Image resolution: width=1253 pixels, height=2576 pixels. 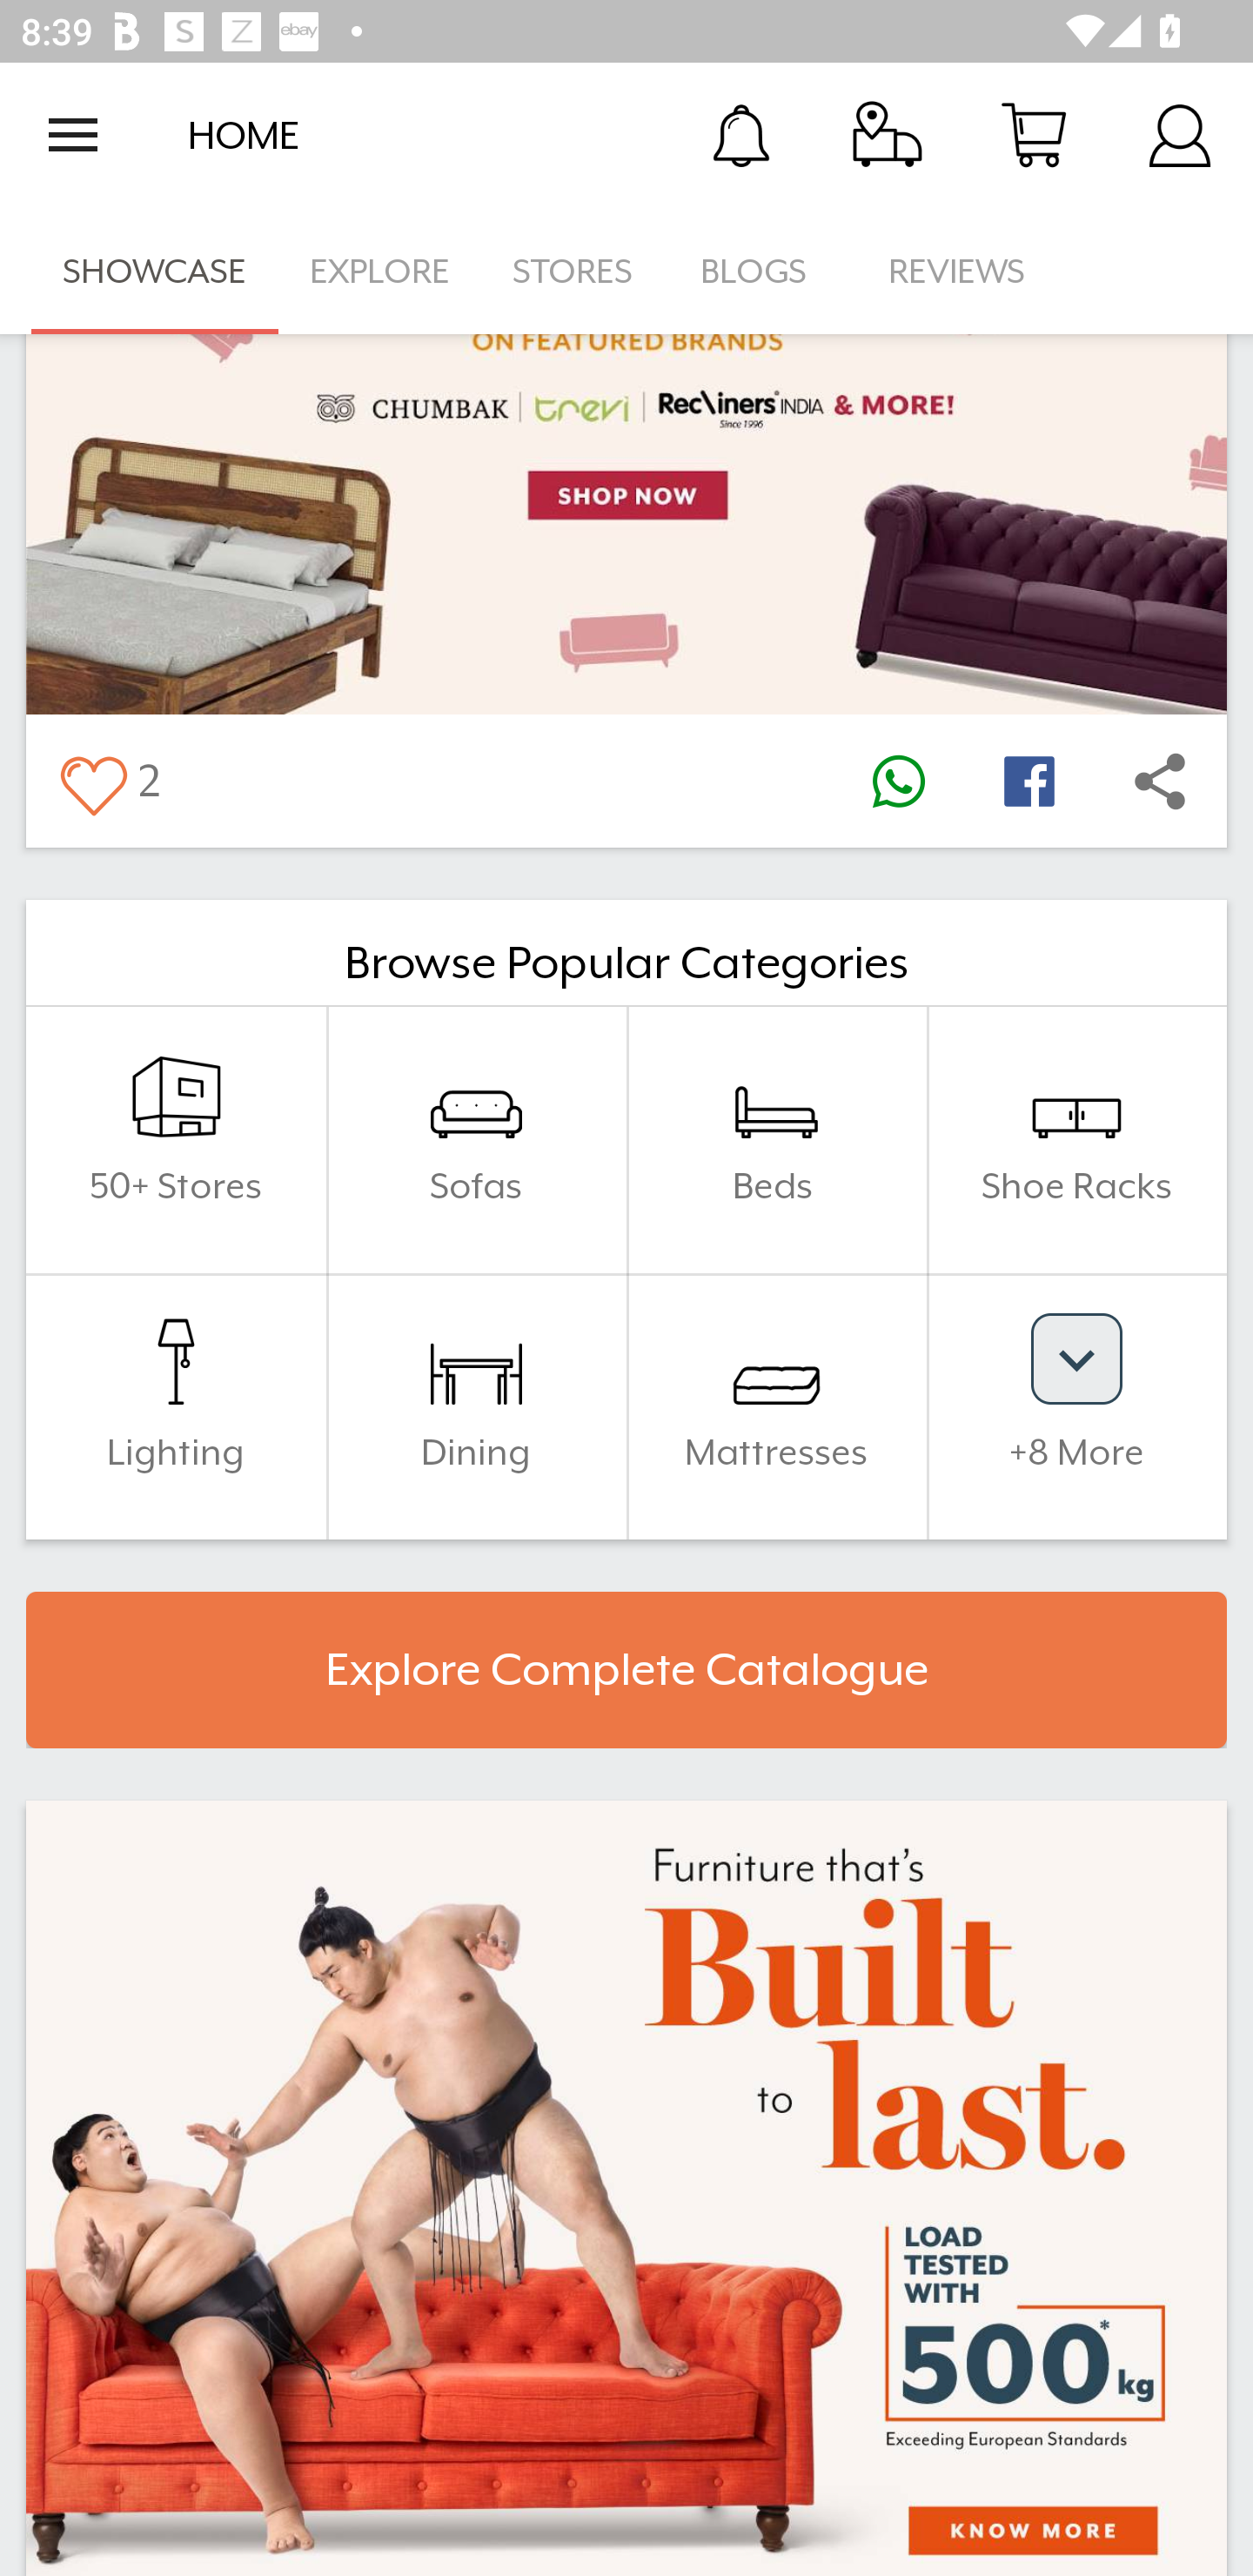 What do you see at coordinates (776, 1406) in the screenshot?
I see `Mattresses` at bounding box center [776, 1406].